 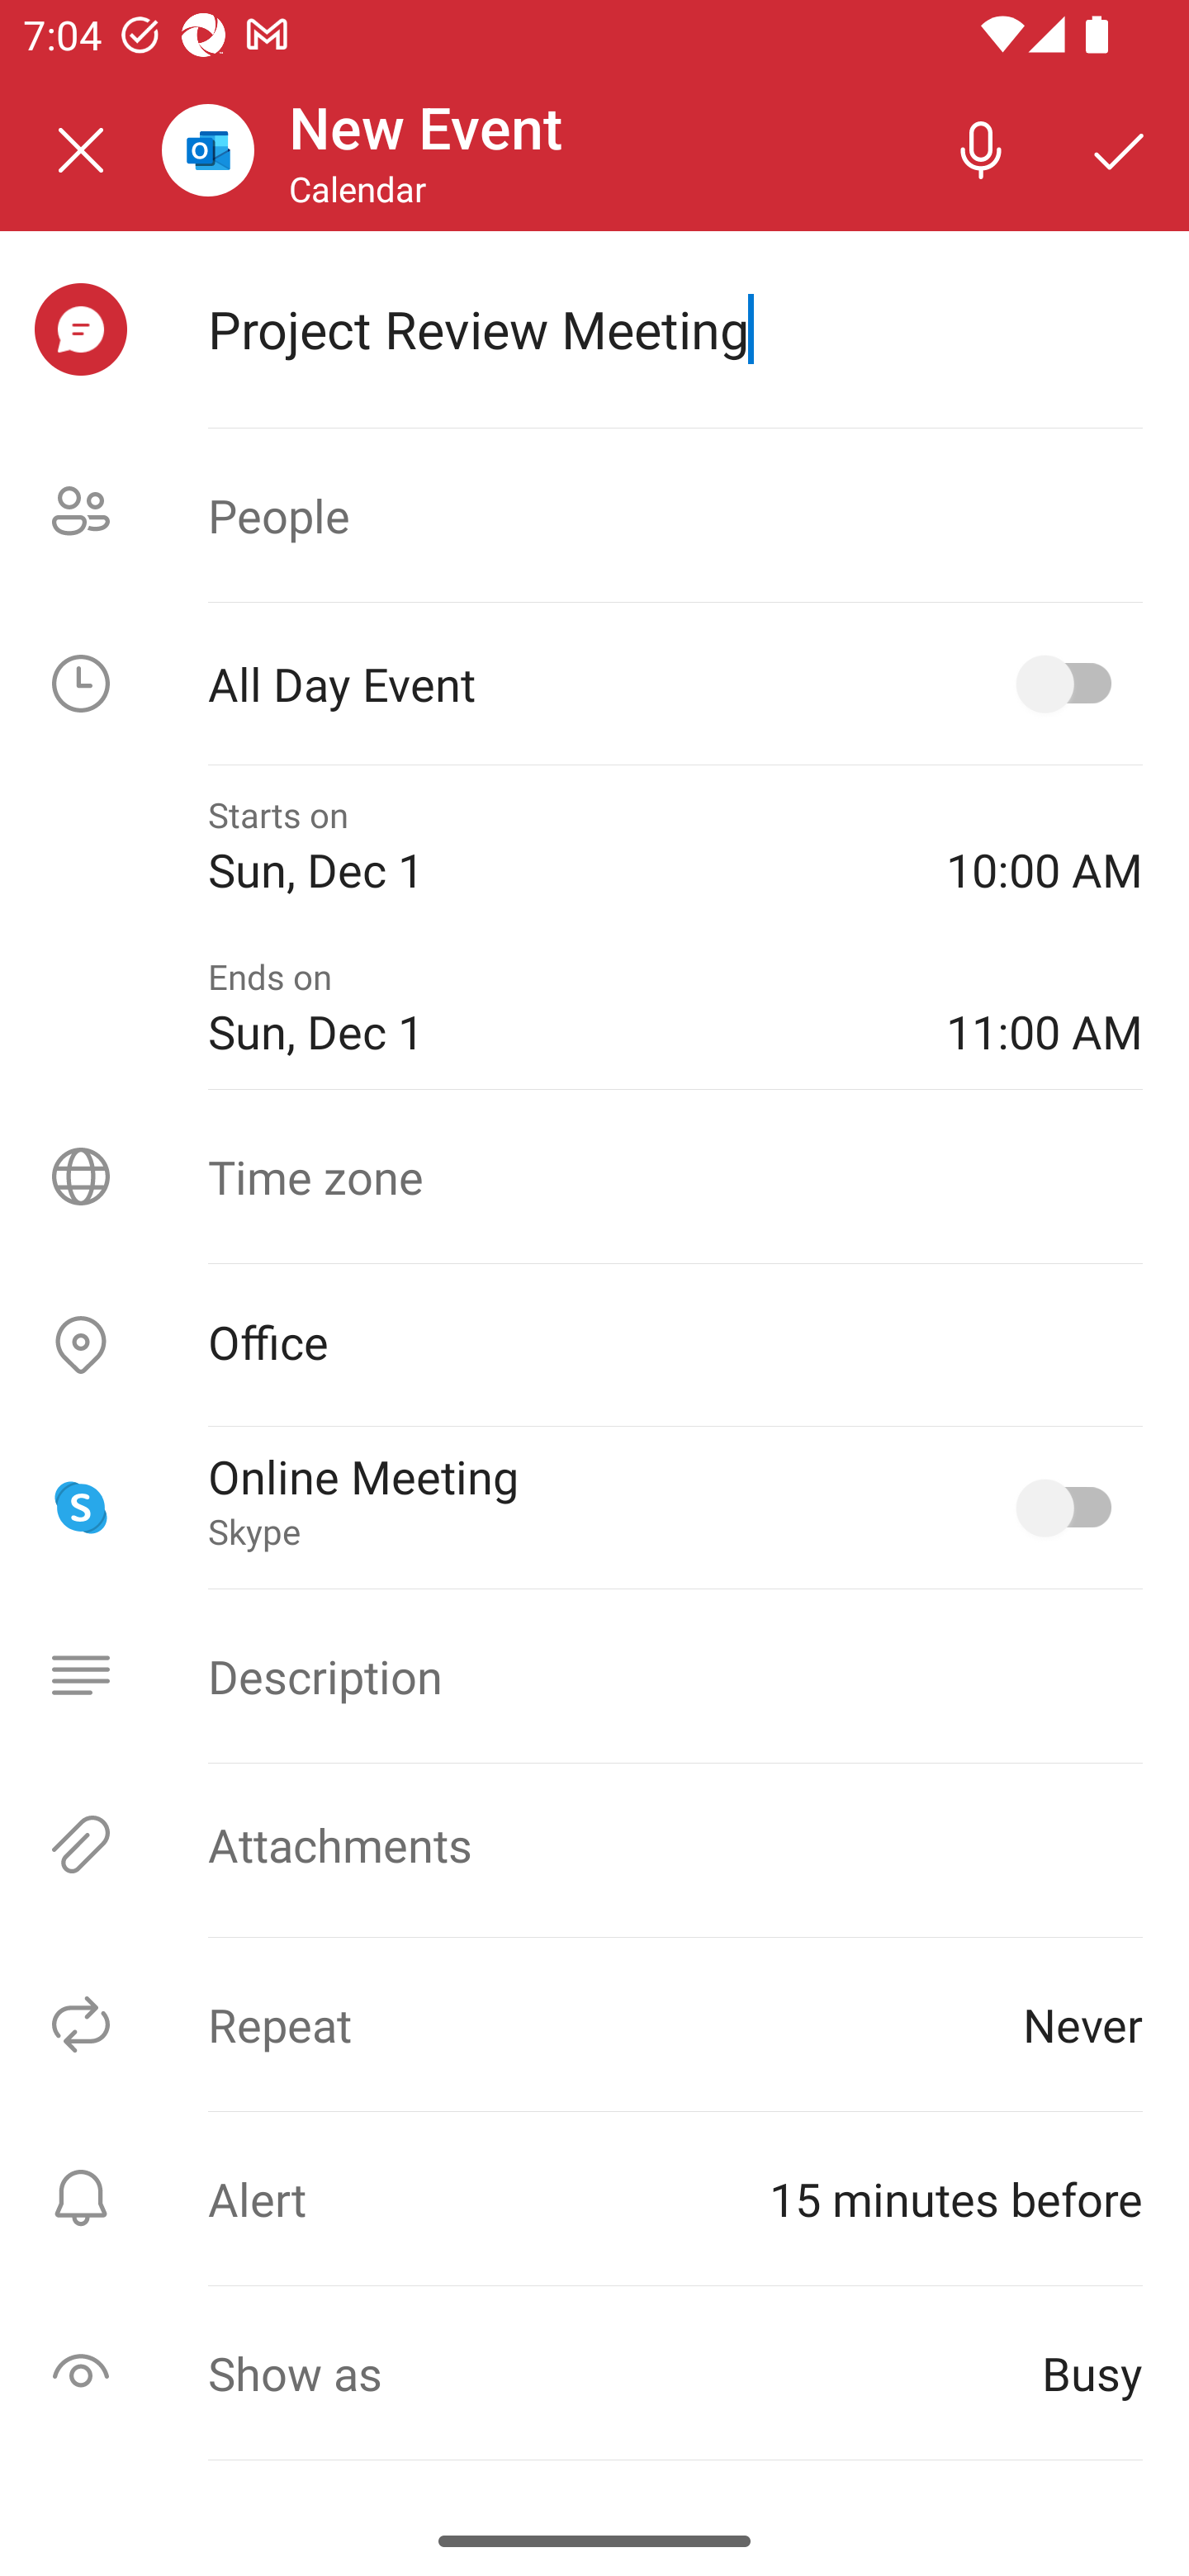 What do you see at coordinates (594, 2373) in the screenshot?
I see `Show as Busy` at bounding box center [594, 2373].